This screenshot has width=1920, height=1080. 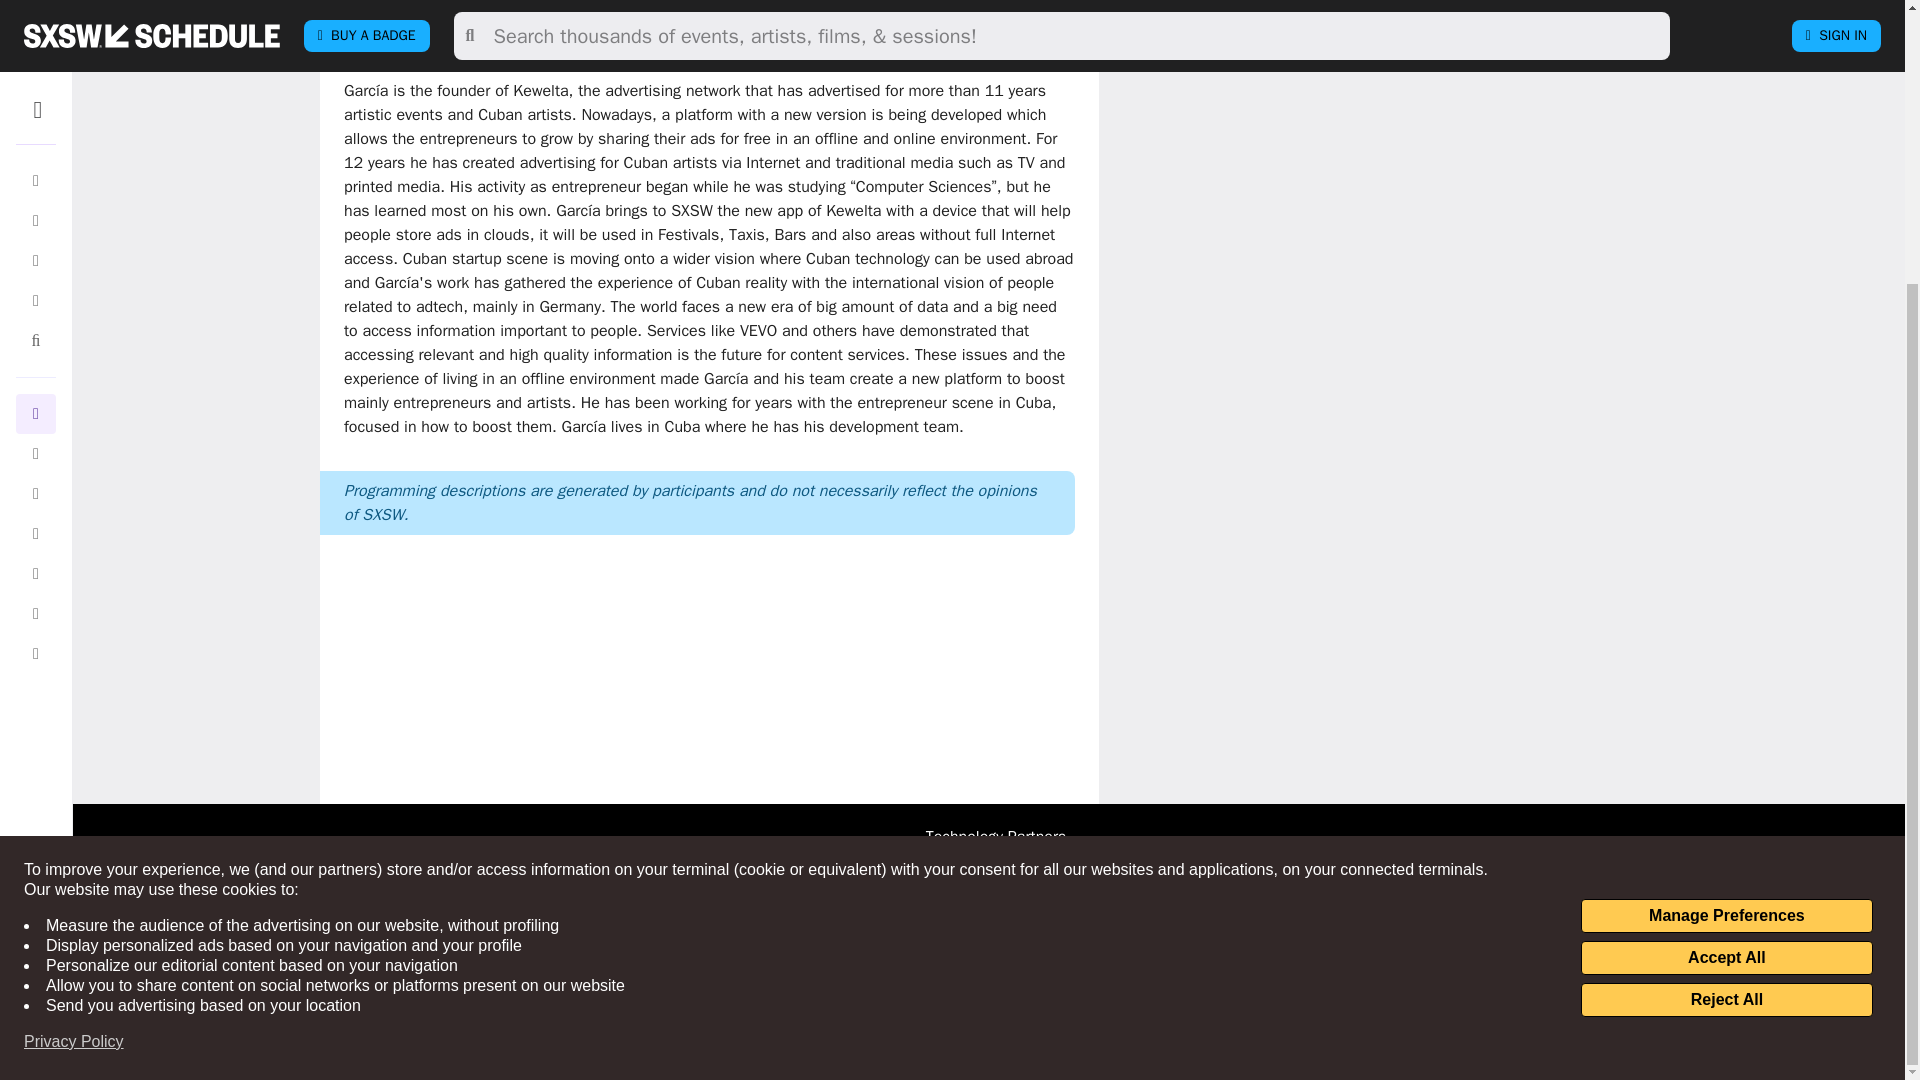 What do you see at coordinates (1726, 628) in the screenshot?
I see `Reject All` at bounding box center [1726, 628].